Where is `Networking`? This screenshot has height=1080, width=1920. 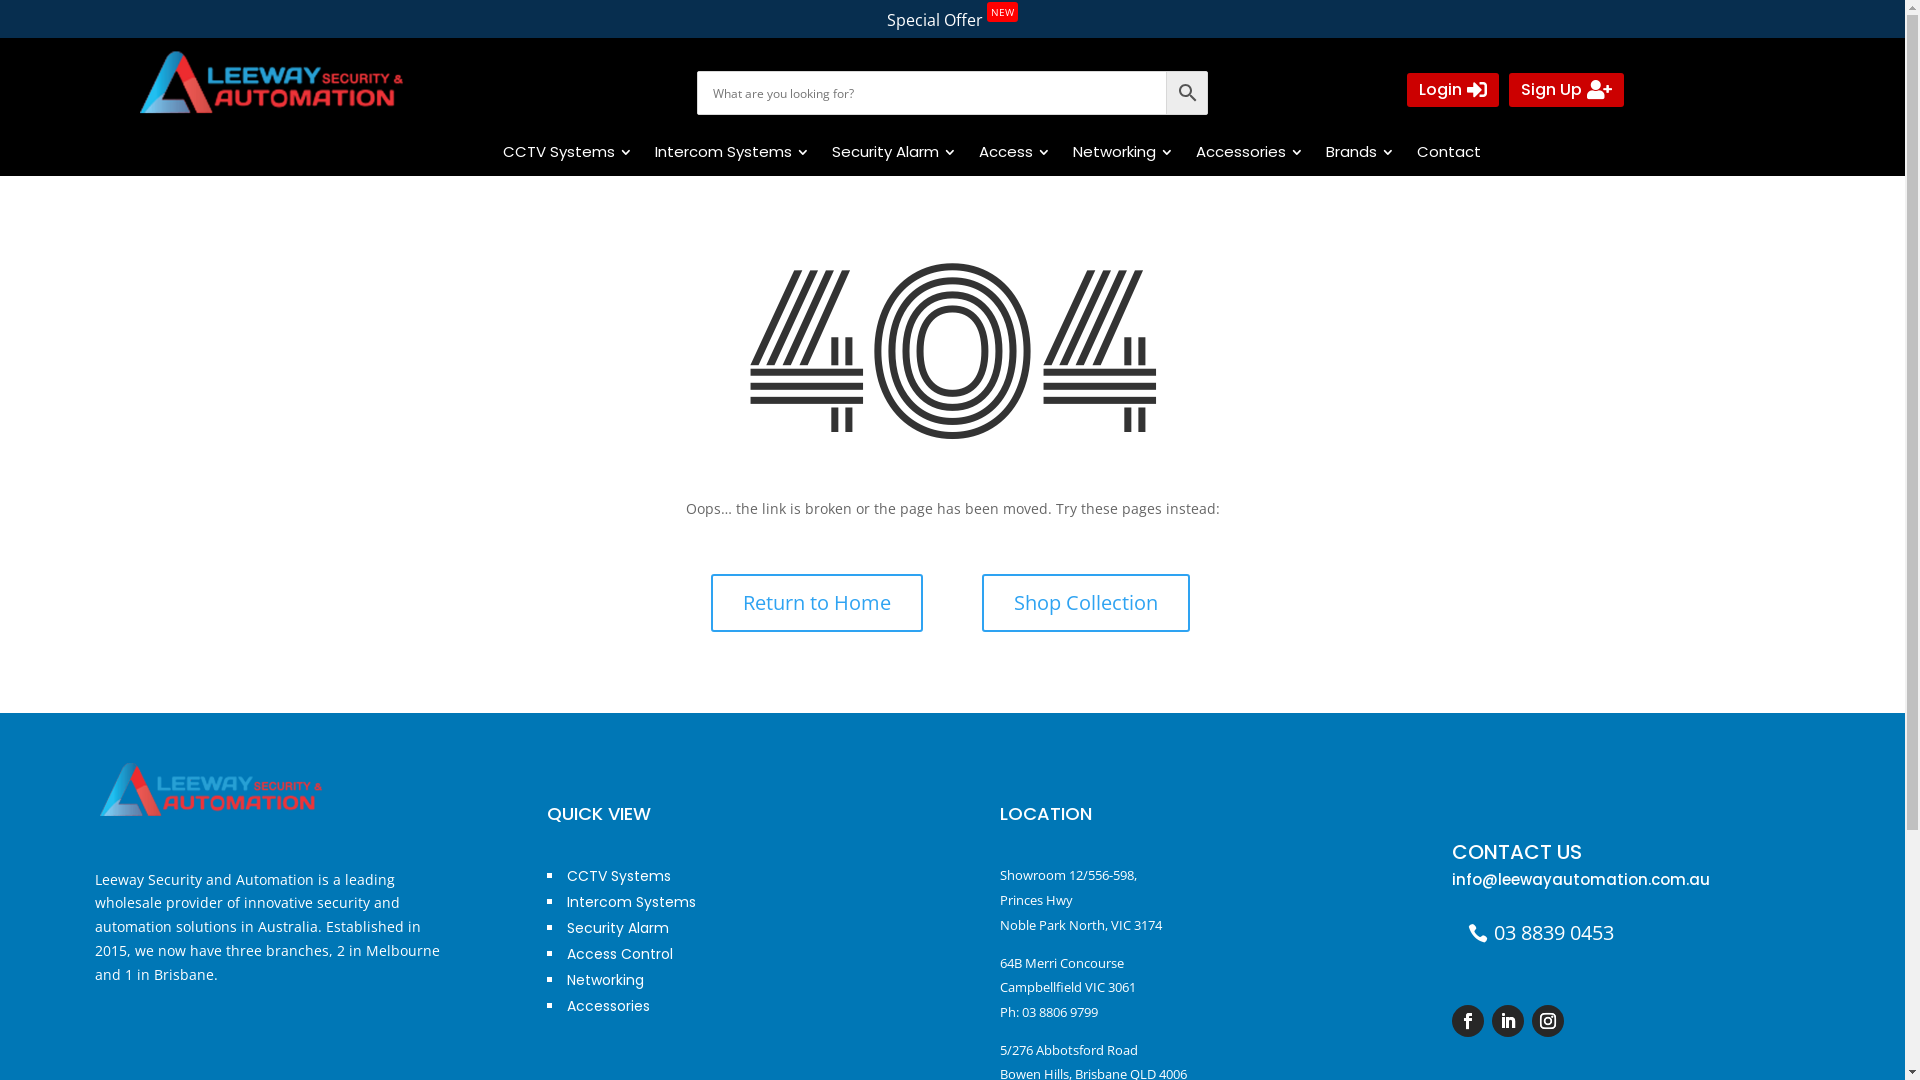
Networking is located at coordinates (606, 980).